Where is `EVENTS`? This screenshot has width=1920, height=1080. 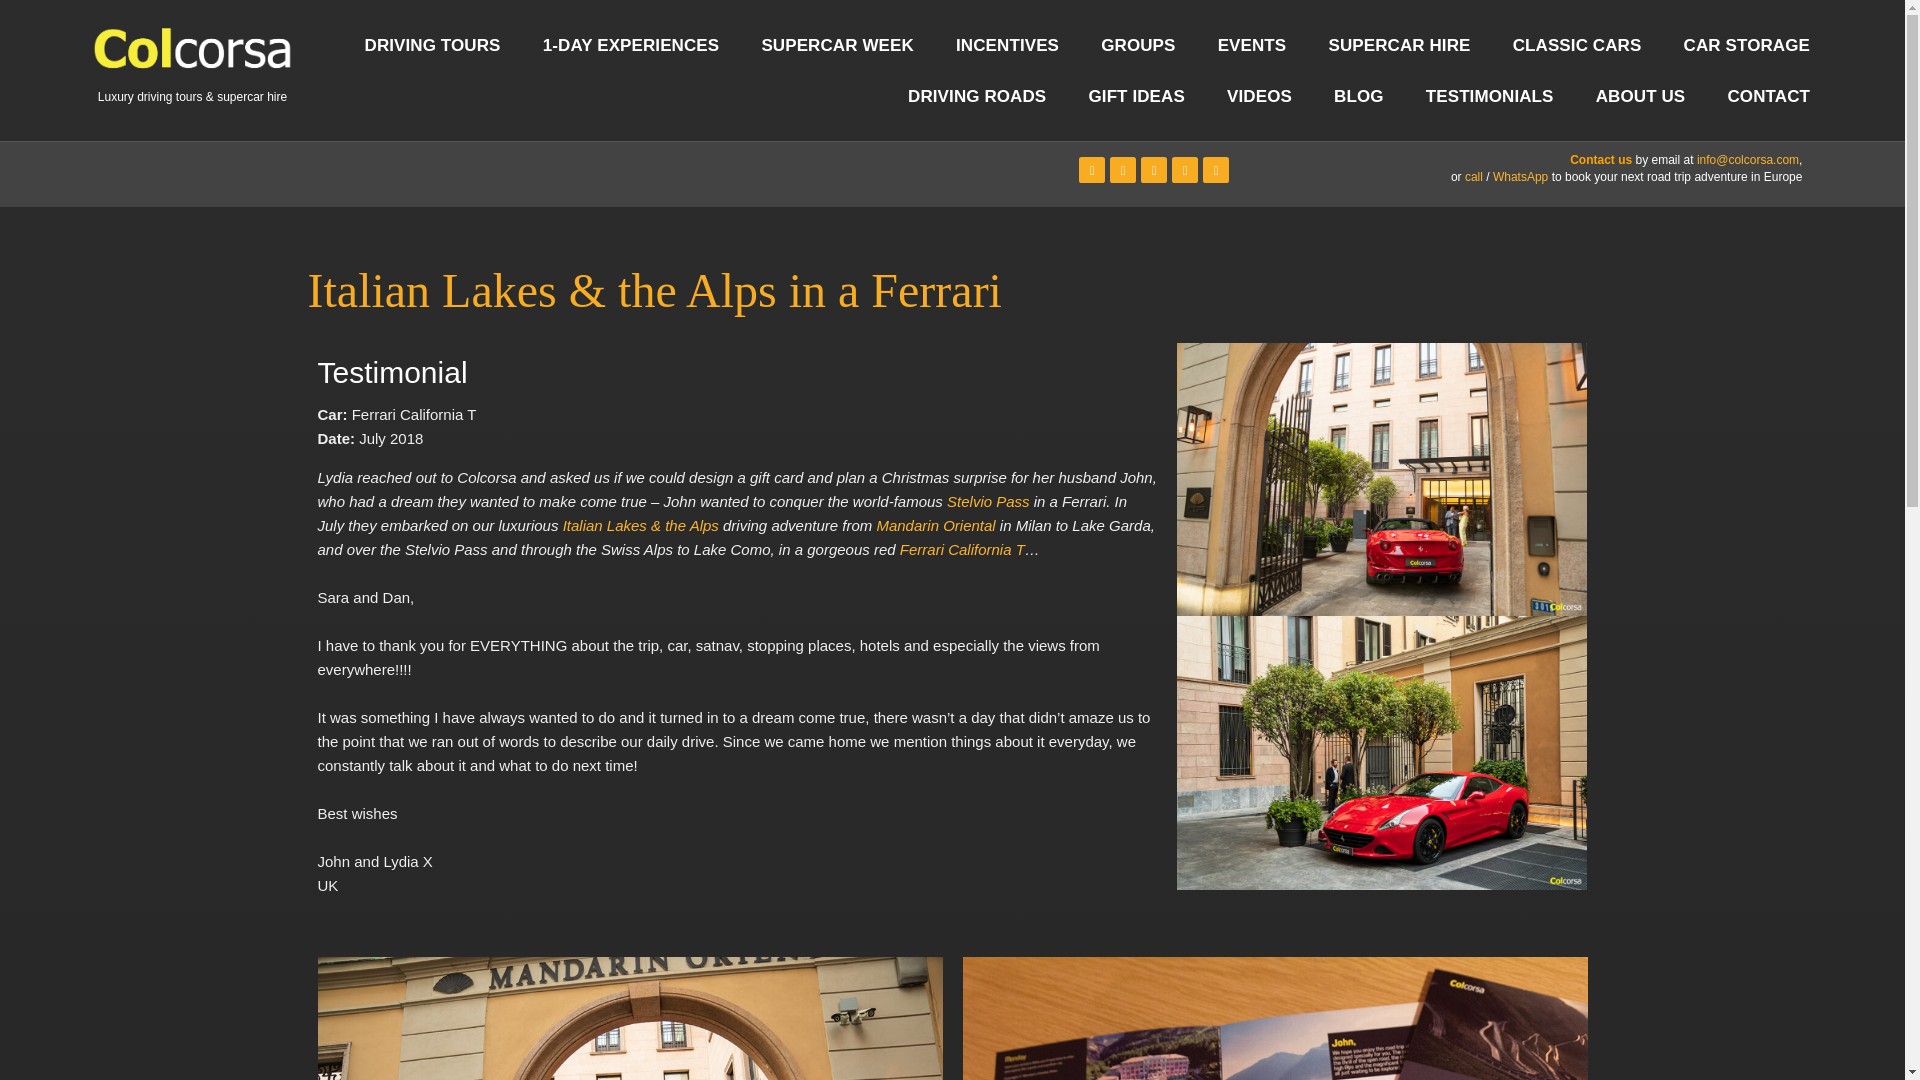
EVENTS is located at coordinates (1252, 46).